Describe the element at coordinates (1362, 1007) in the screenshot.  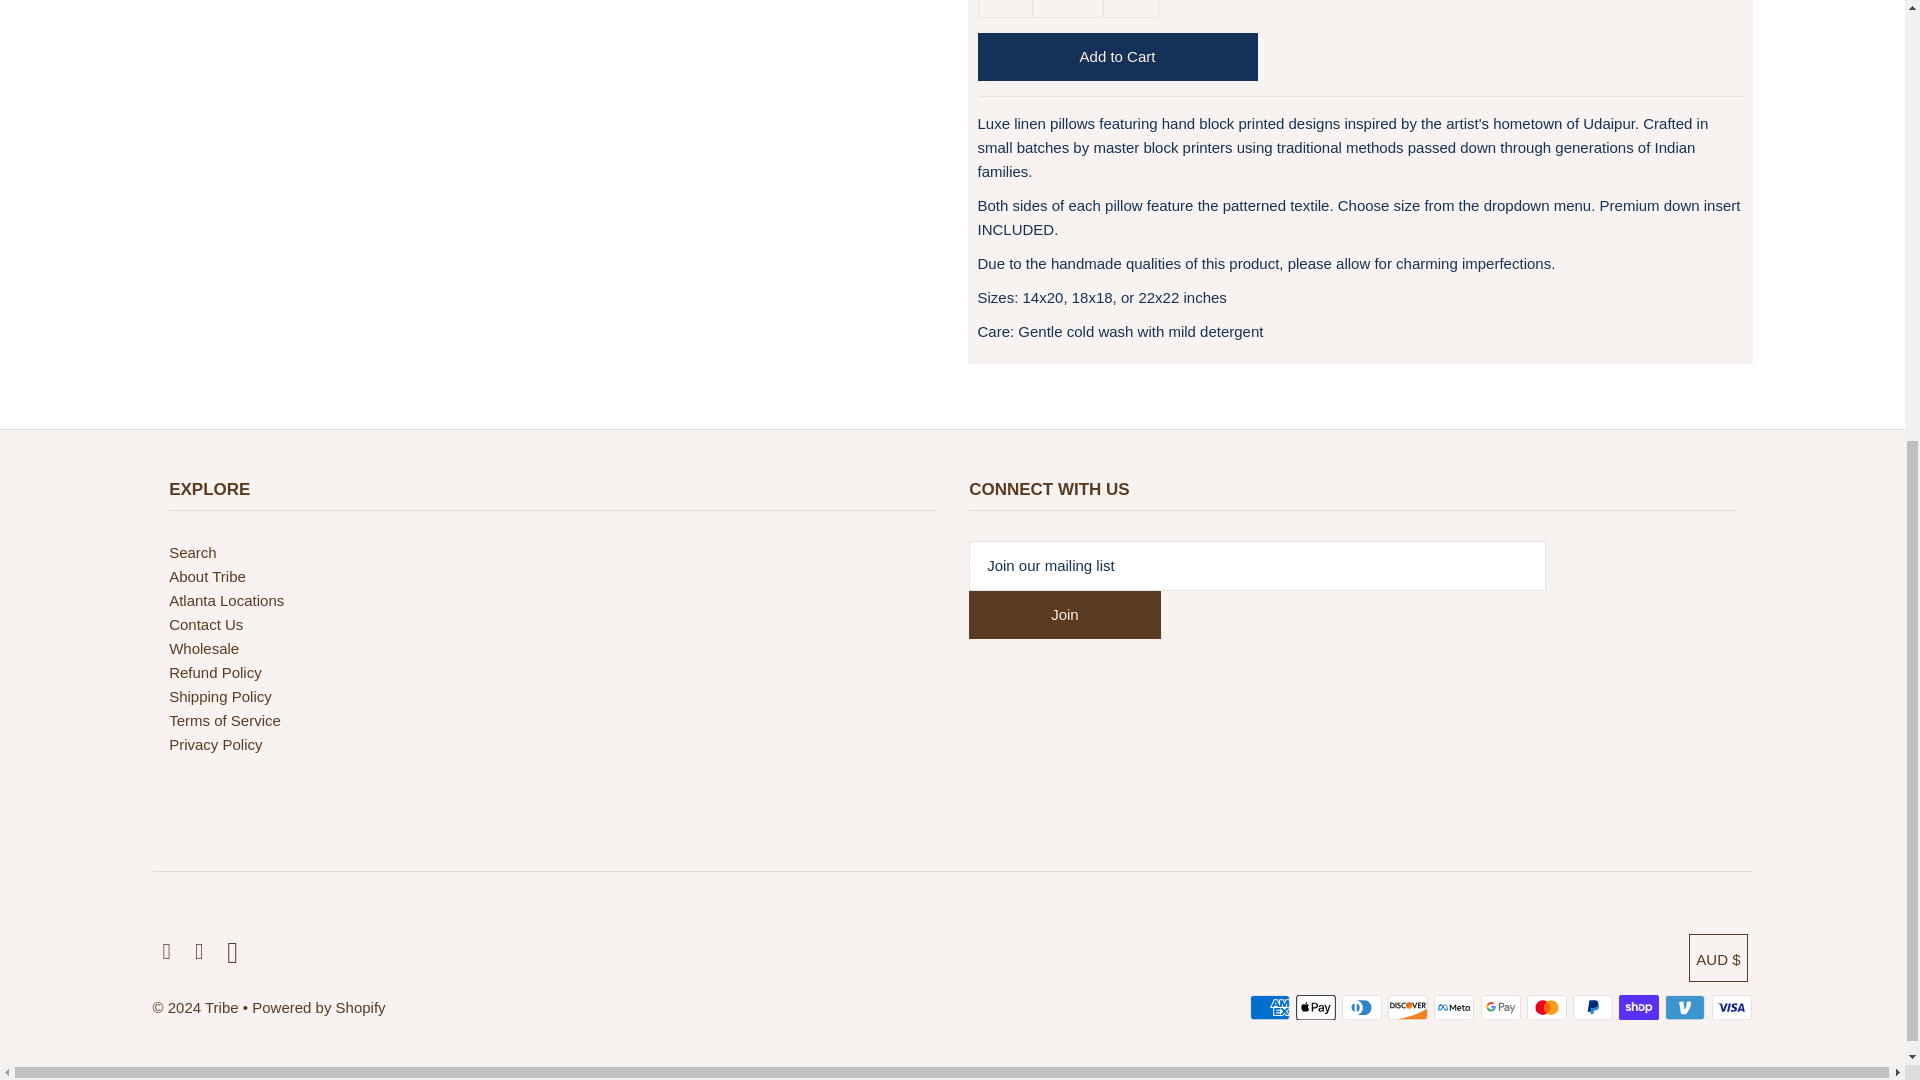
I see `Diners Club` at that location.